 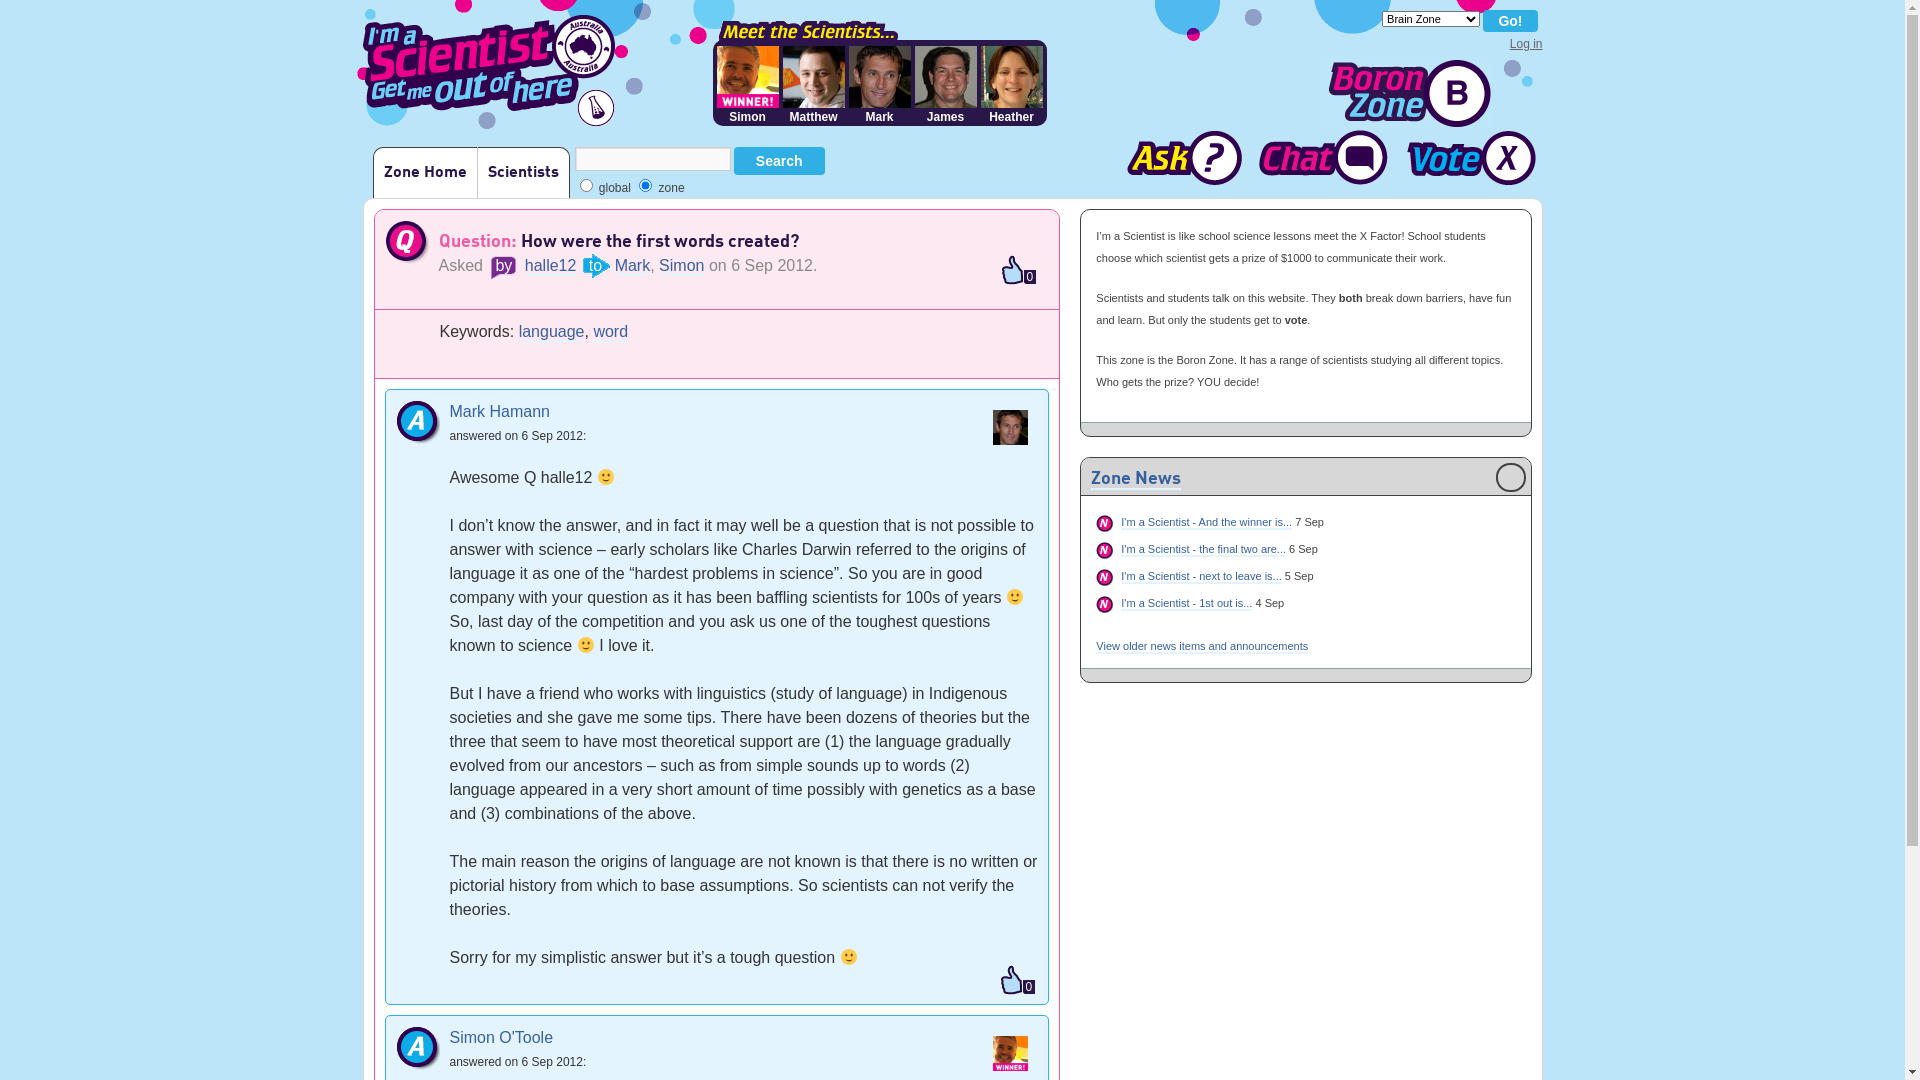 What do you see at coordinates (551, 266) in the screenshot?
I see `halle12` at bounding box center [551, 266].